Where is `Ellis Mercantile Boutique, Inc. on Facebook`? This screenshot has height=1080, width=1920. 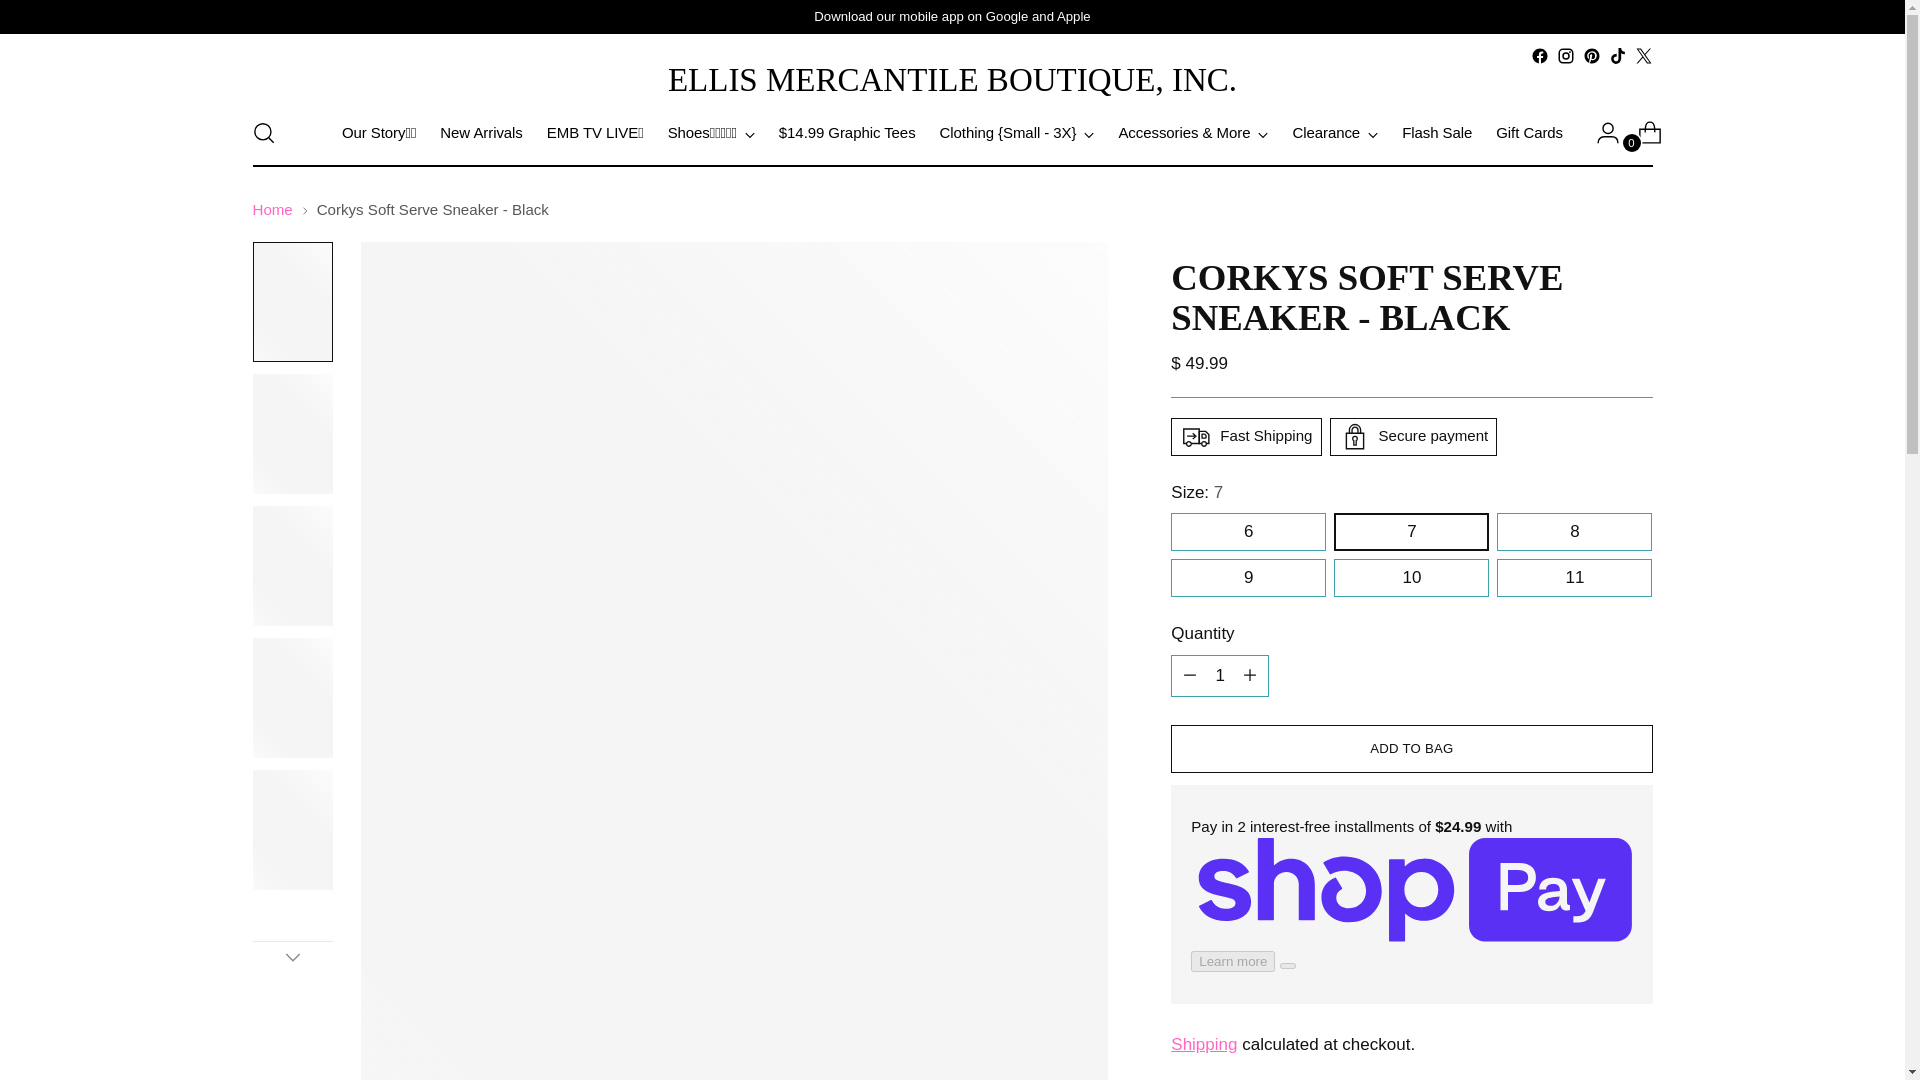
Ellis Mercantile Boutique, Inc. on Facebook is located at coordinates (1538, 56).